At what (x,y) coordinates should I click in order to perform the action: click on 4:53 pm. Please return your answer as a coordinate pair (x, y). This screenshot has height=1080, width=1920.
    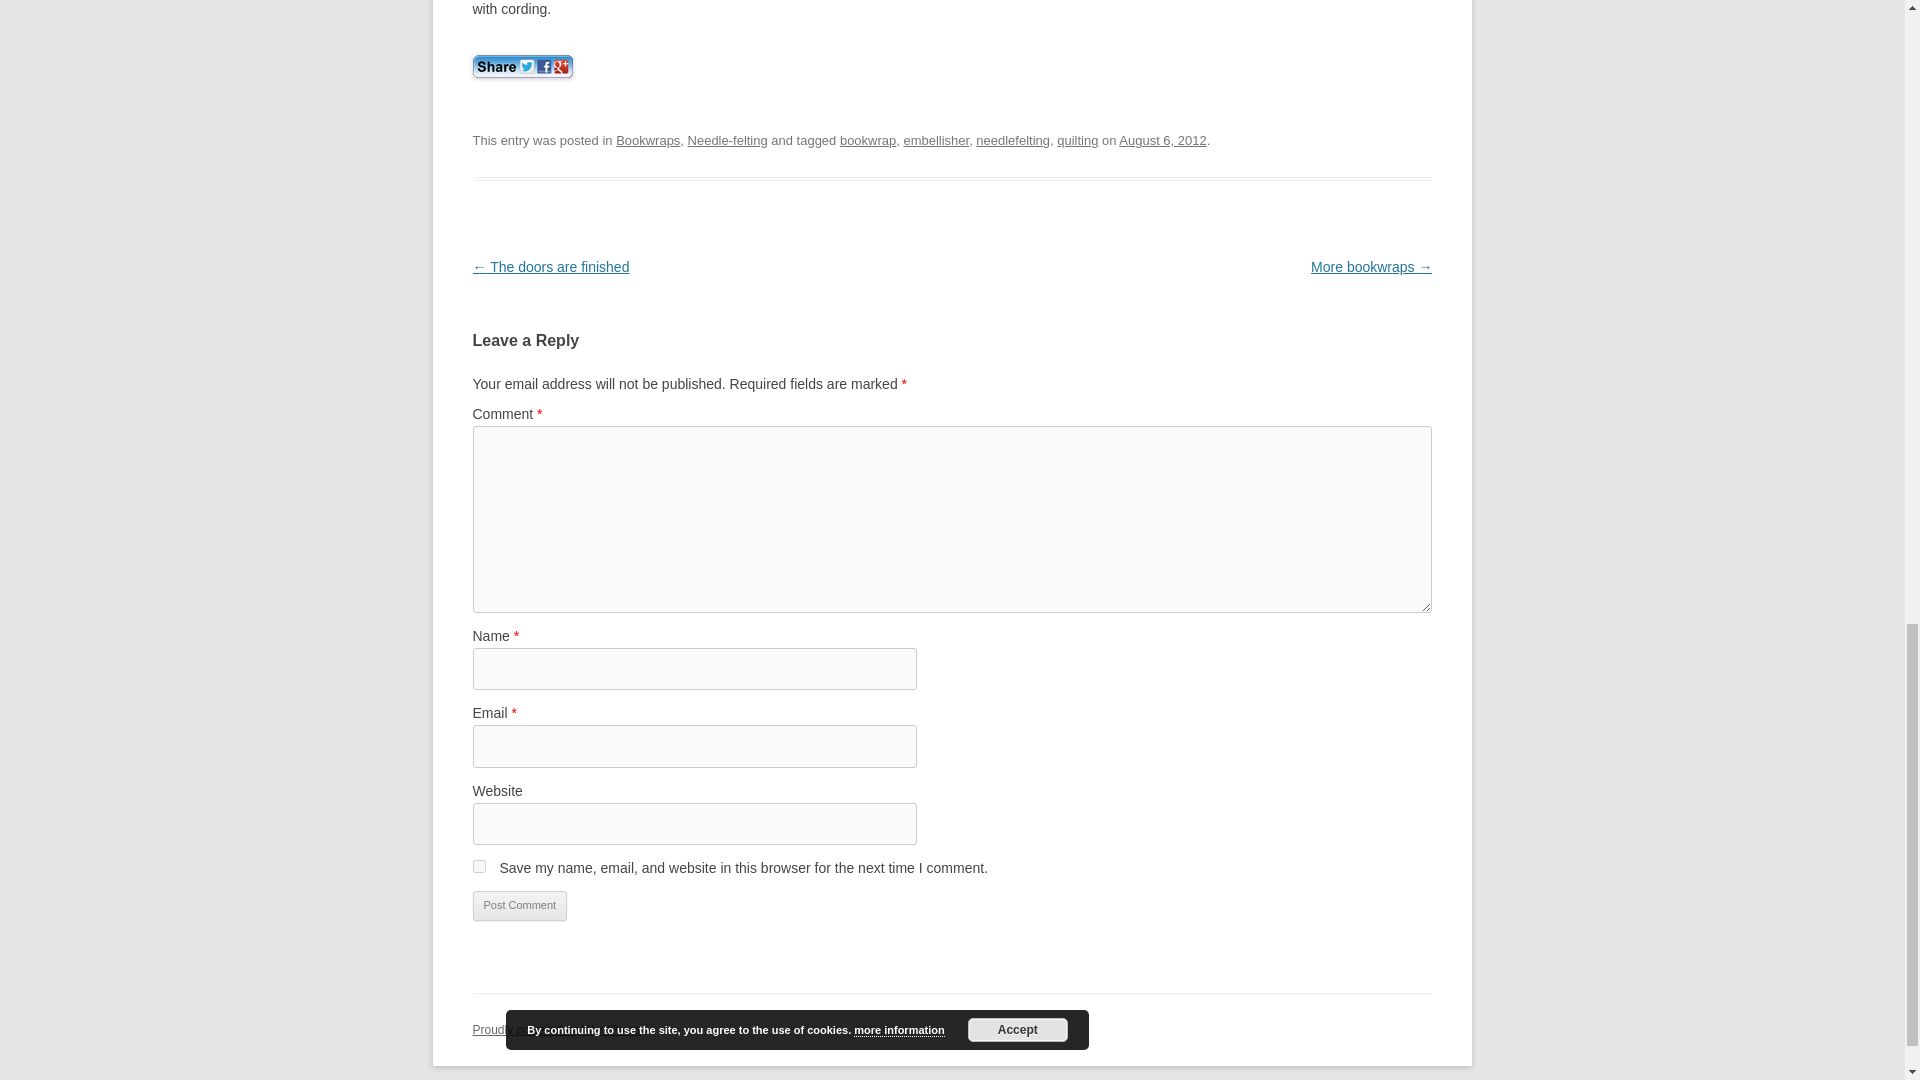
    Looking at the image, I should click on (1162, 140).